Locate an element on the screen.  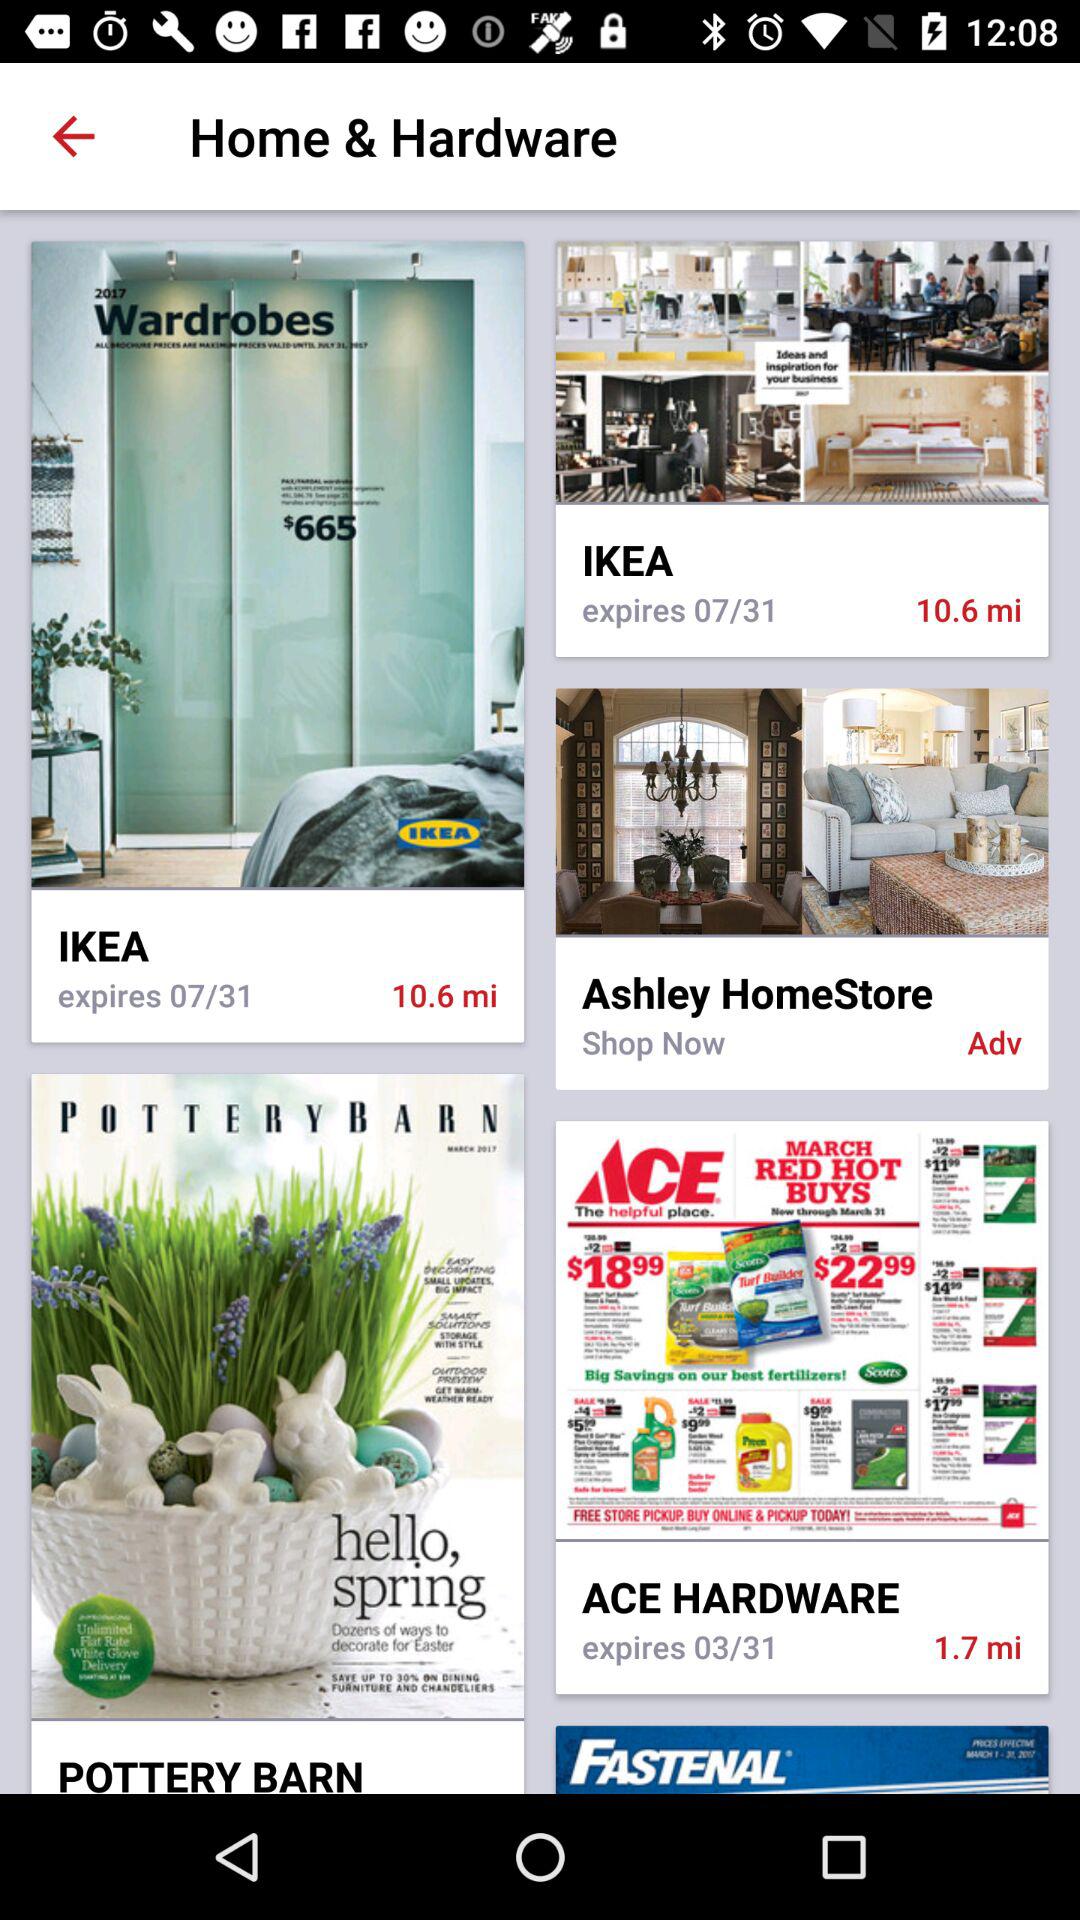
click to open advertisement is located at coordinates (802, 811).